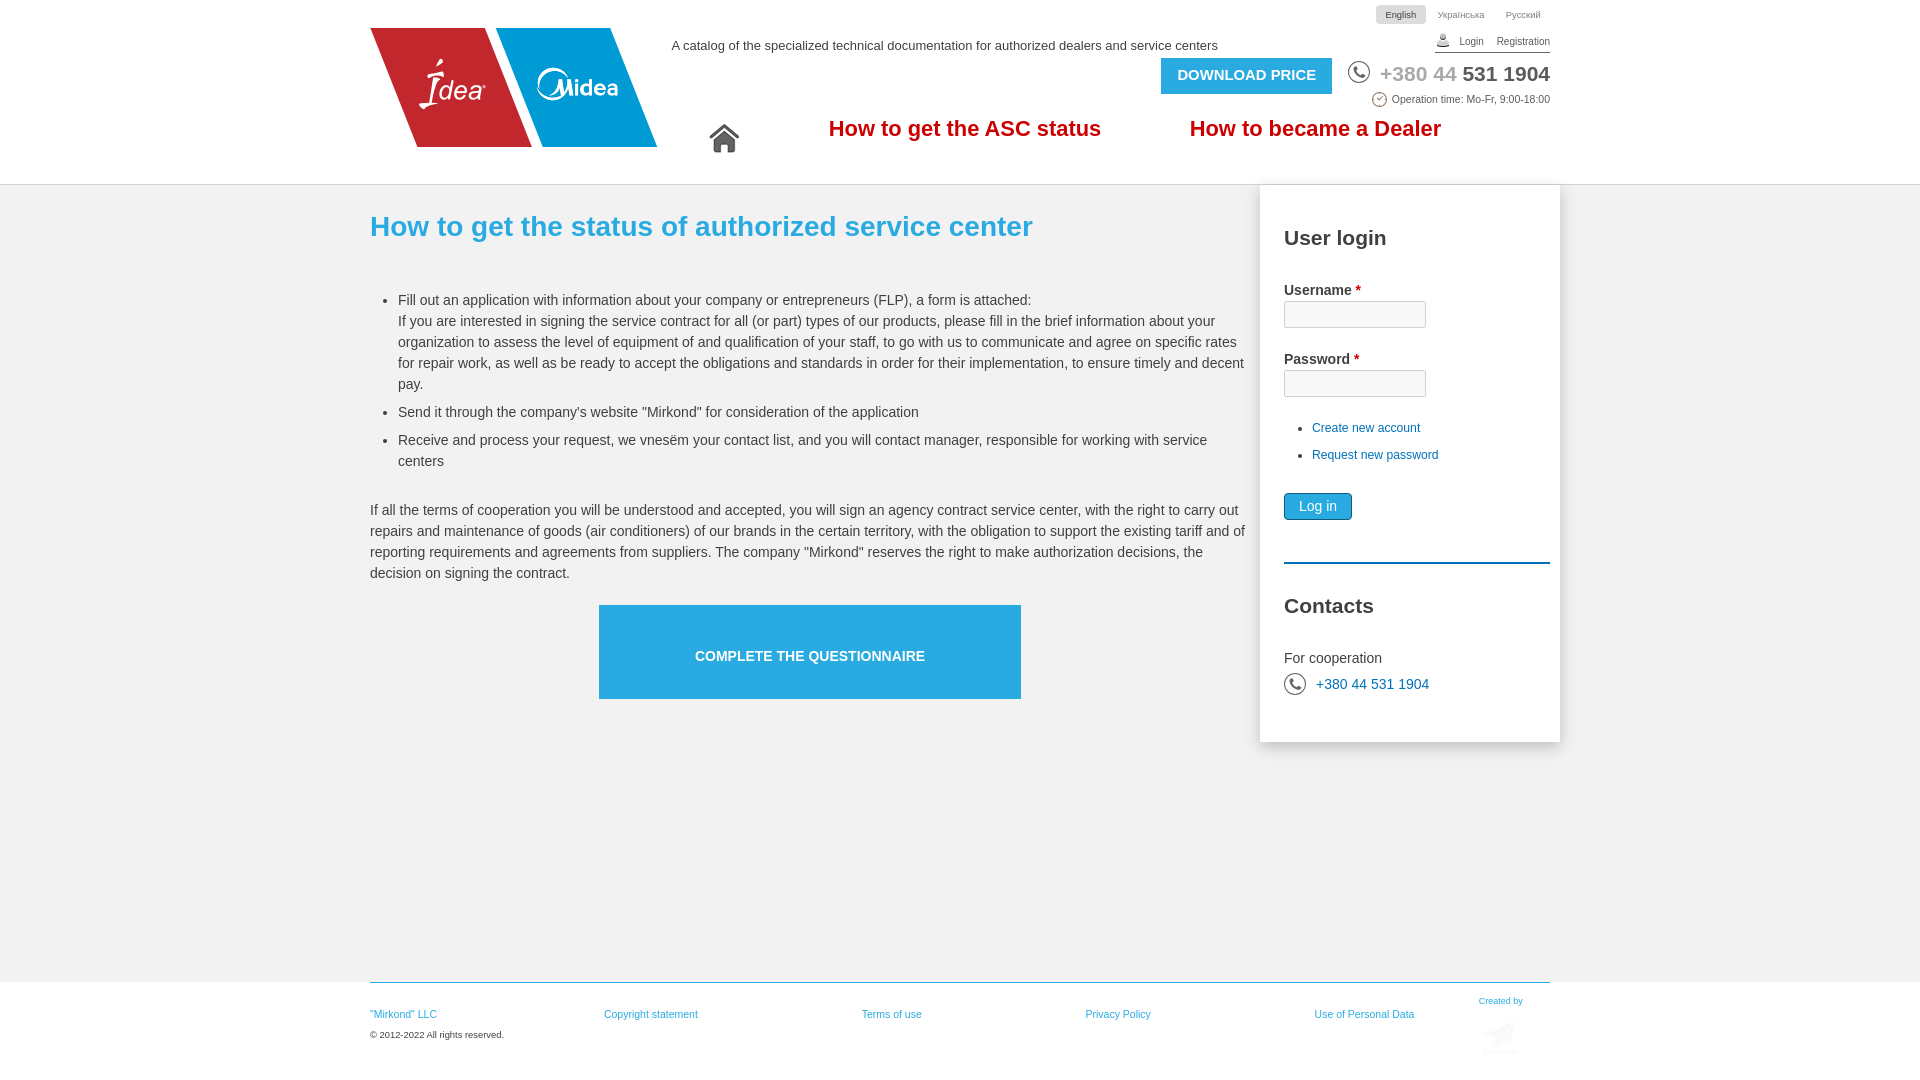 This screenshot has height=1080, width=1920. Describe the element at coordinates (1400, 14) in the screenshot. I see `English` at that location.